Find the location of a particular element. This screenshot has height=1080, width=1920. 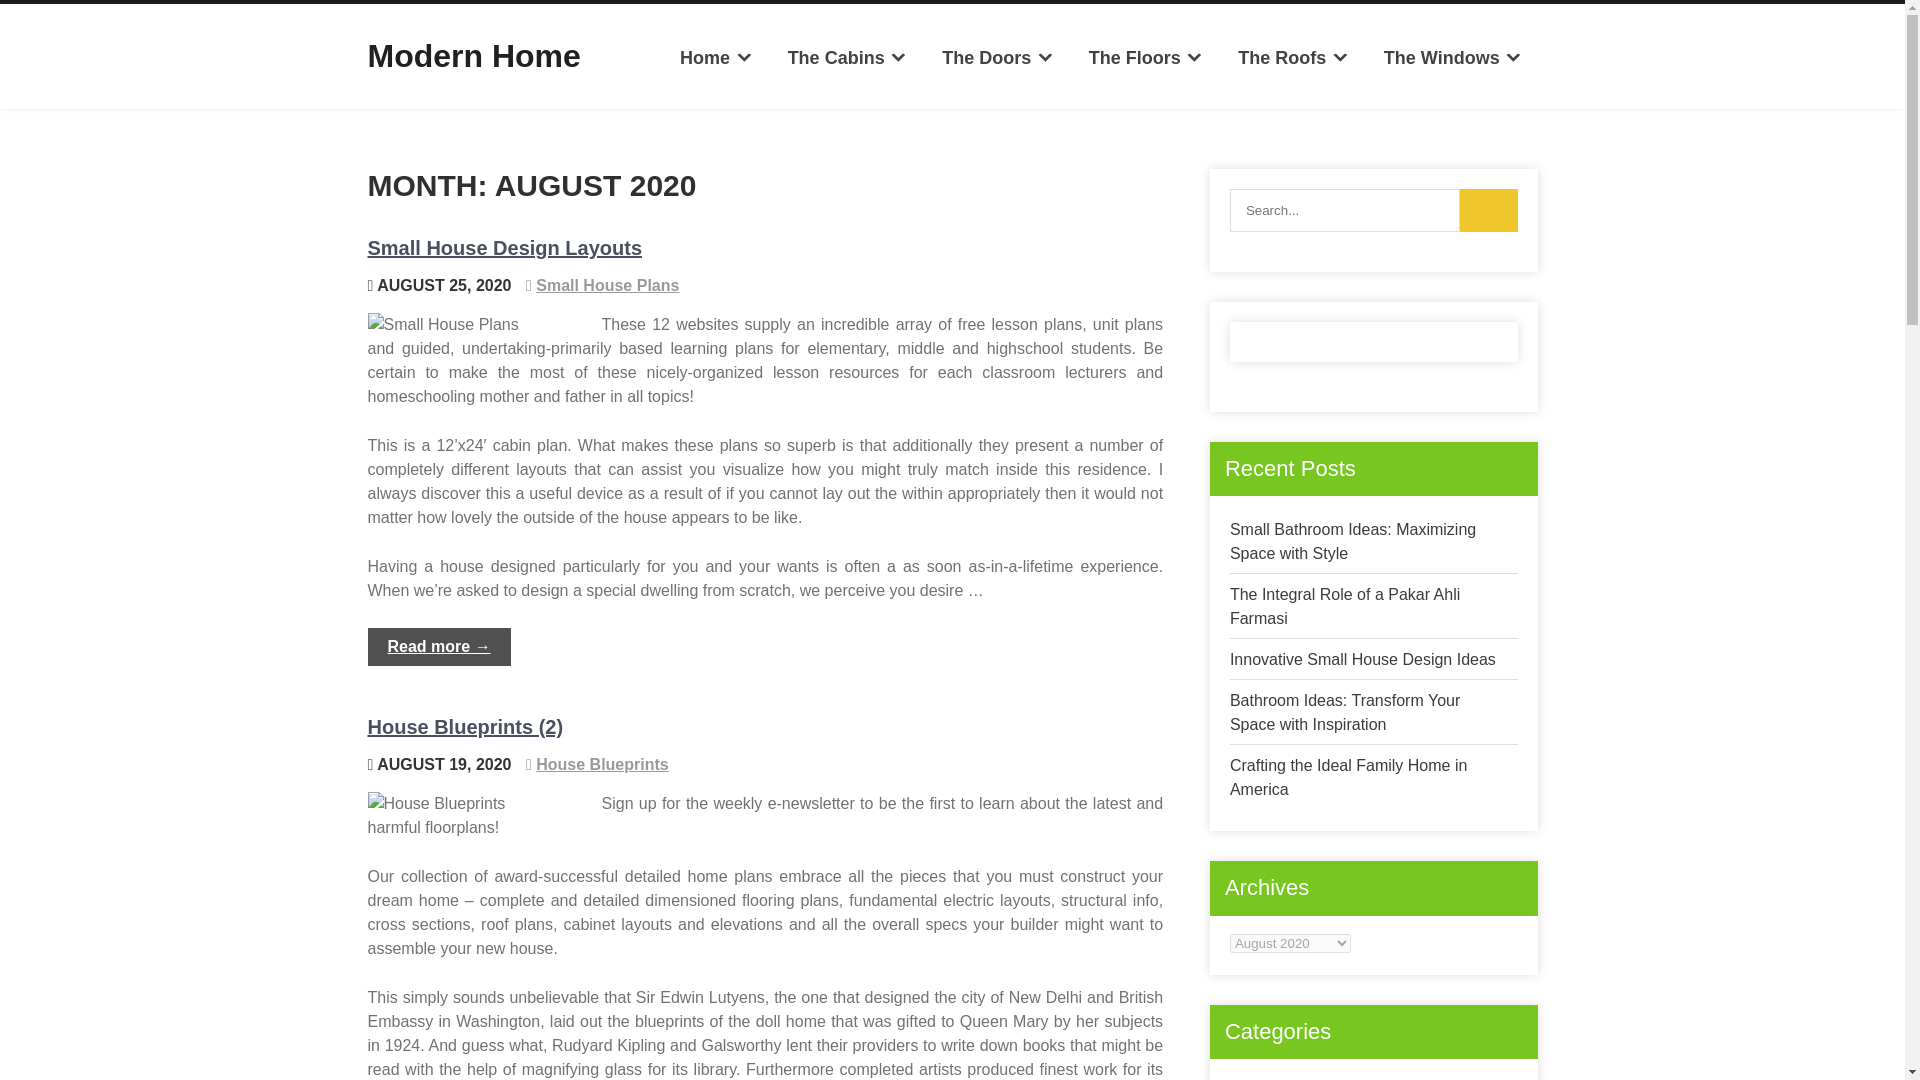

Small House Design Layouts is located at coordinates (506, 248).